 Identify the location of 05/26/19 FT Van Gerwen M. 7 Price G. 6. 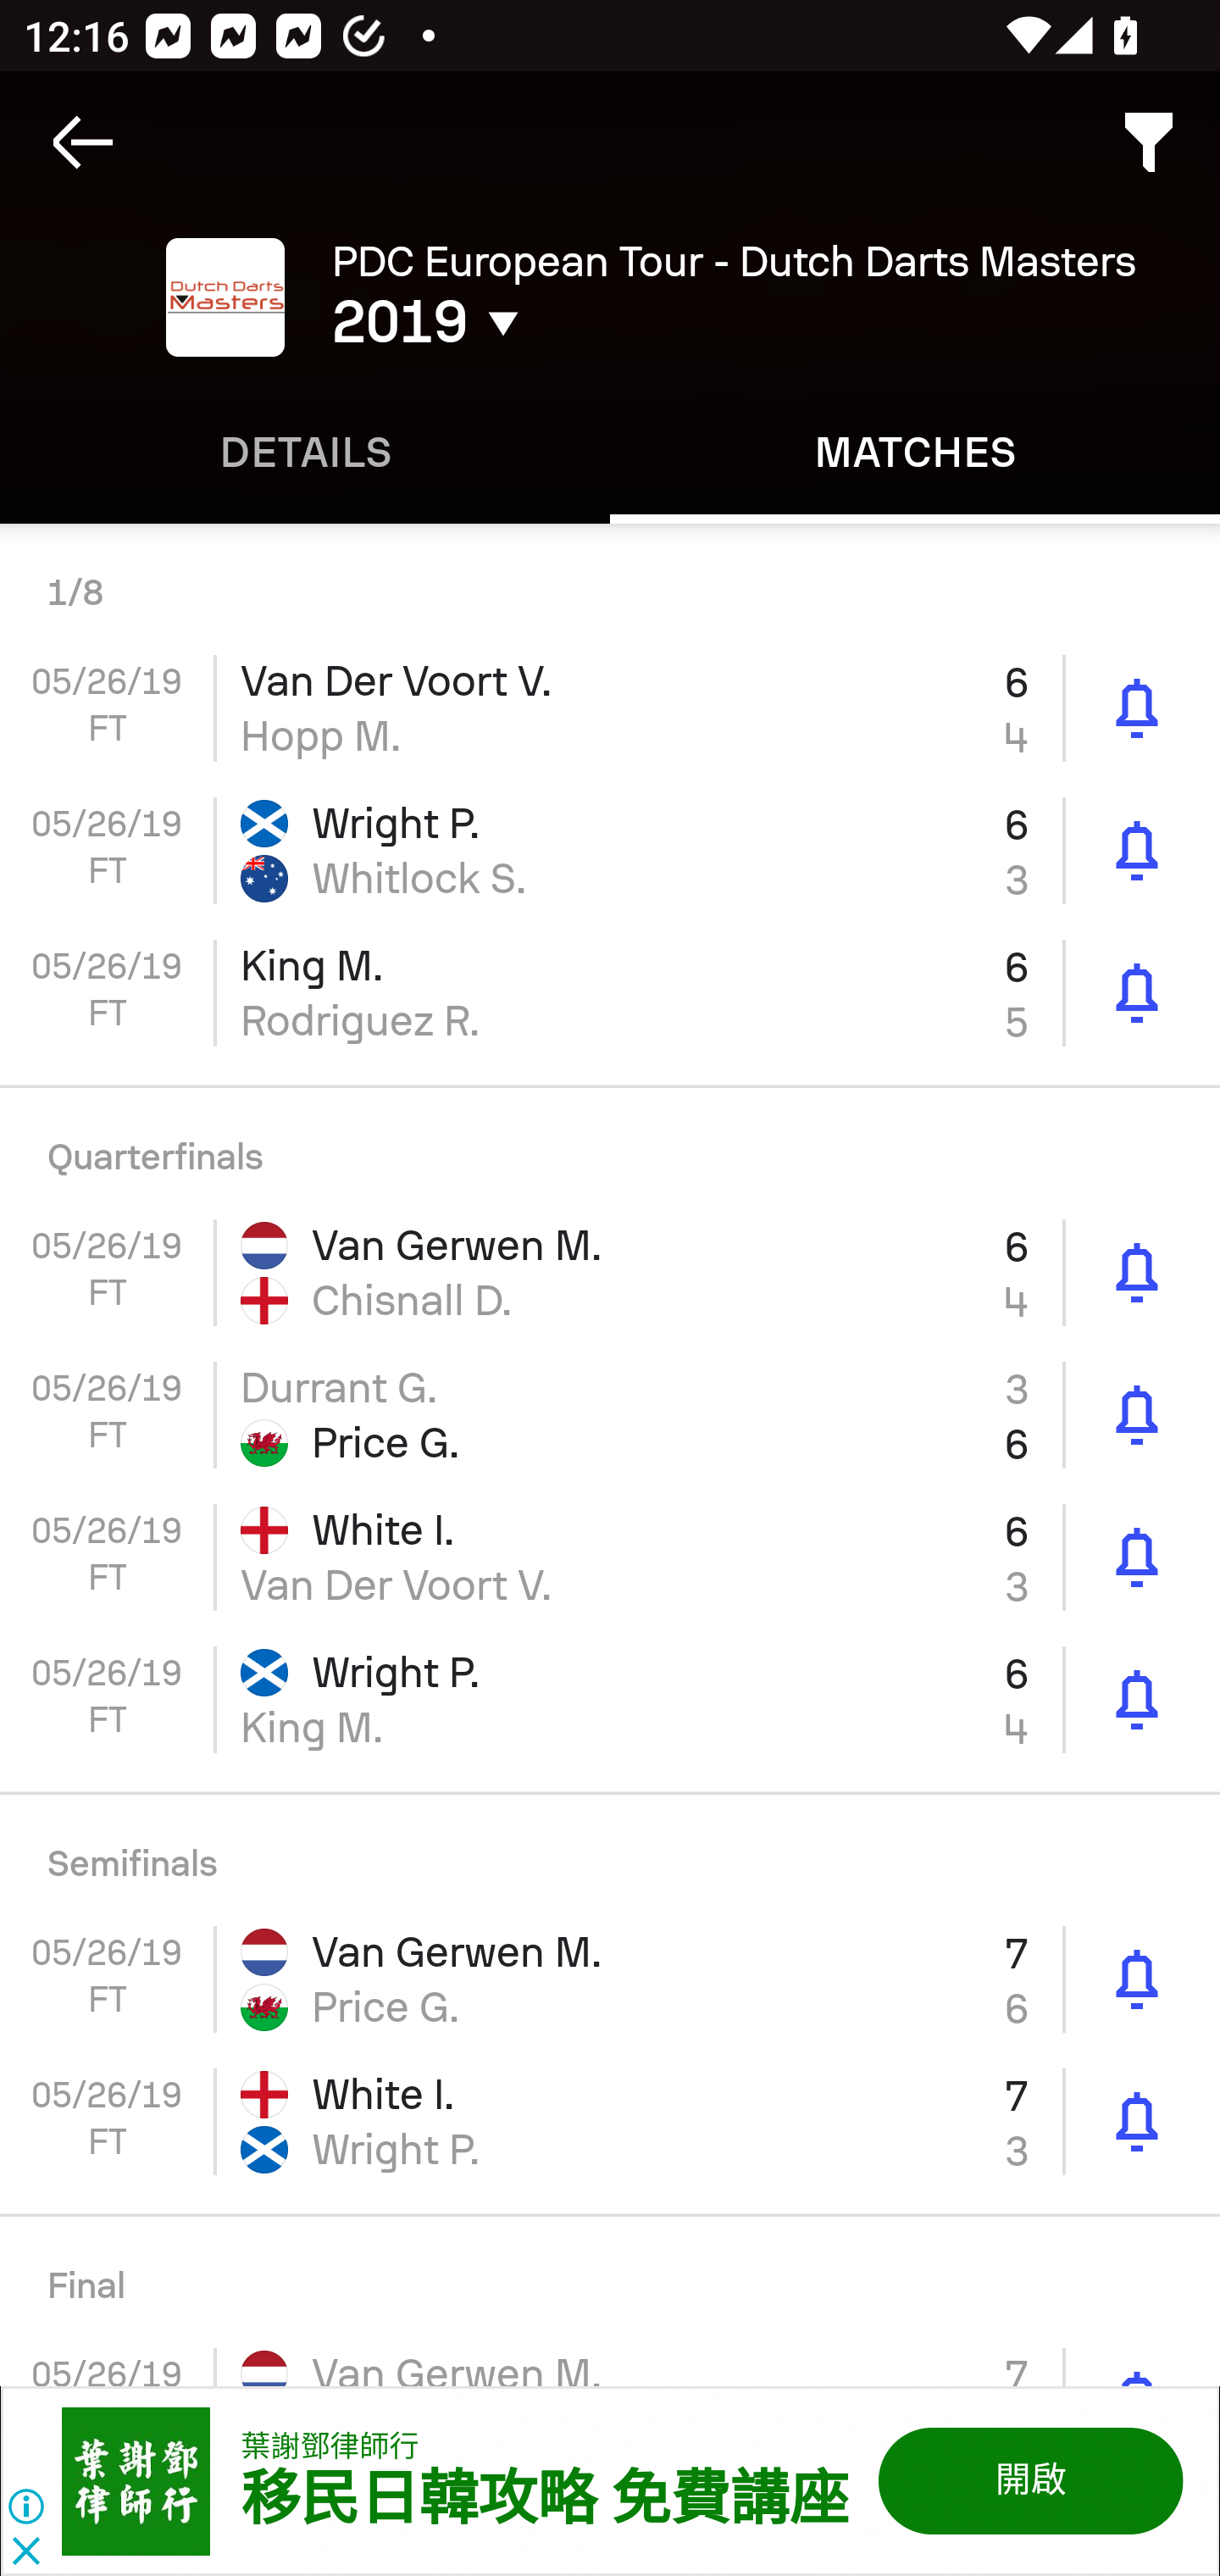
(610, 1979).